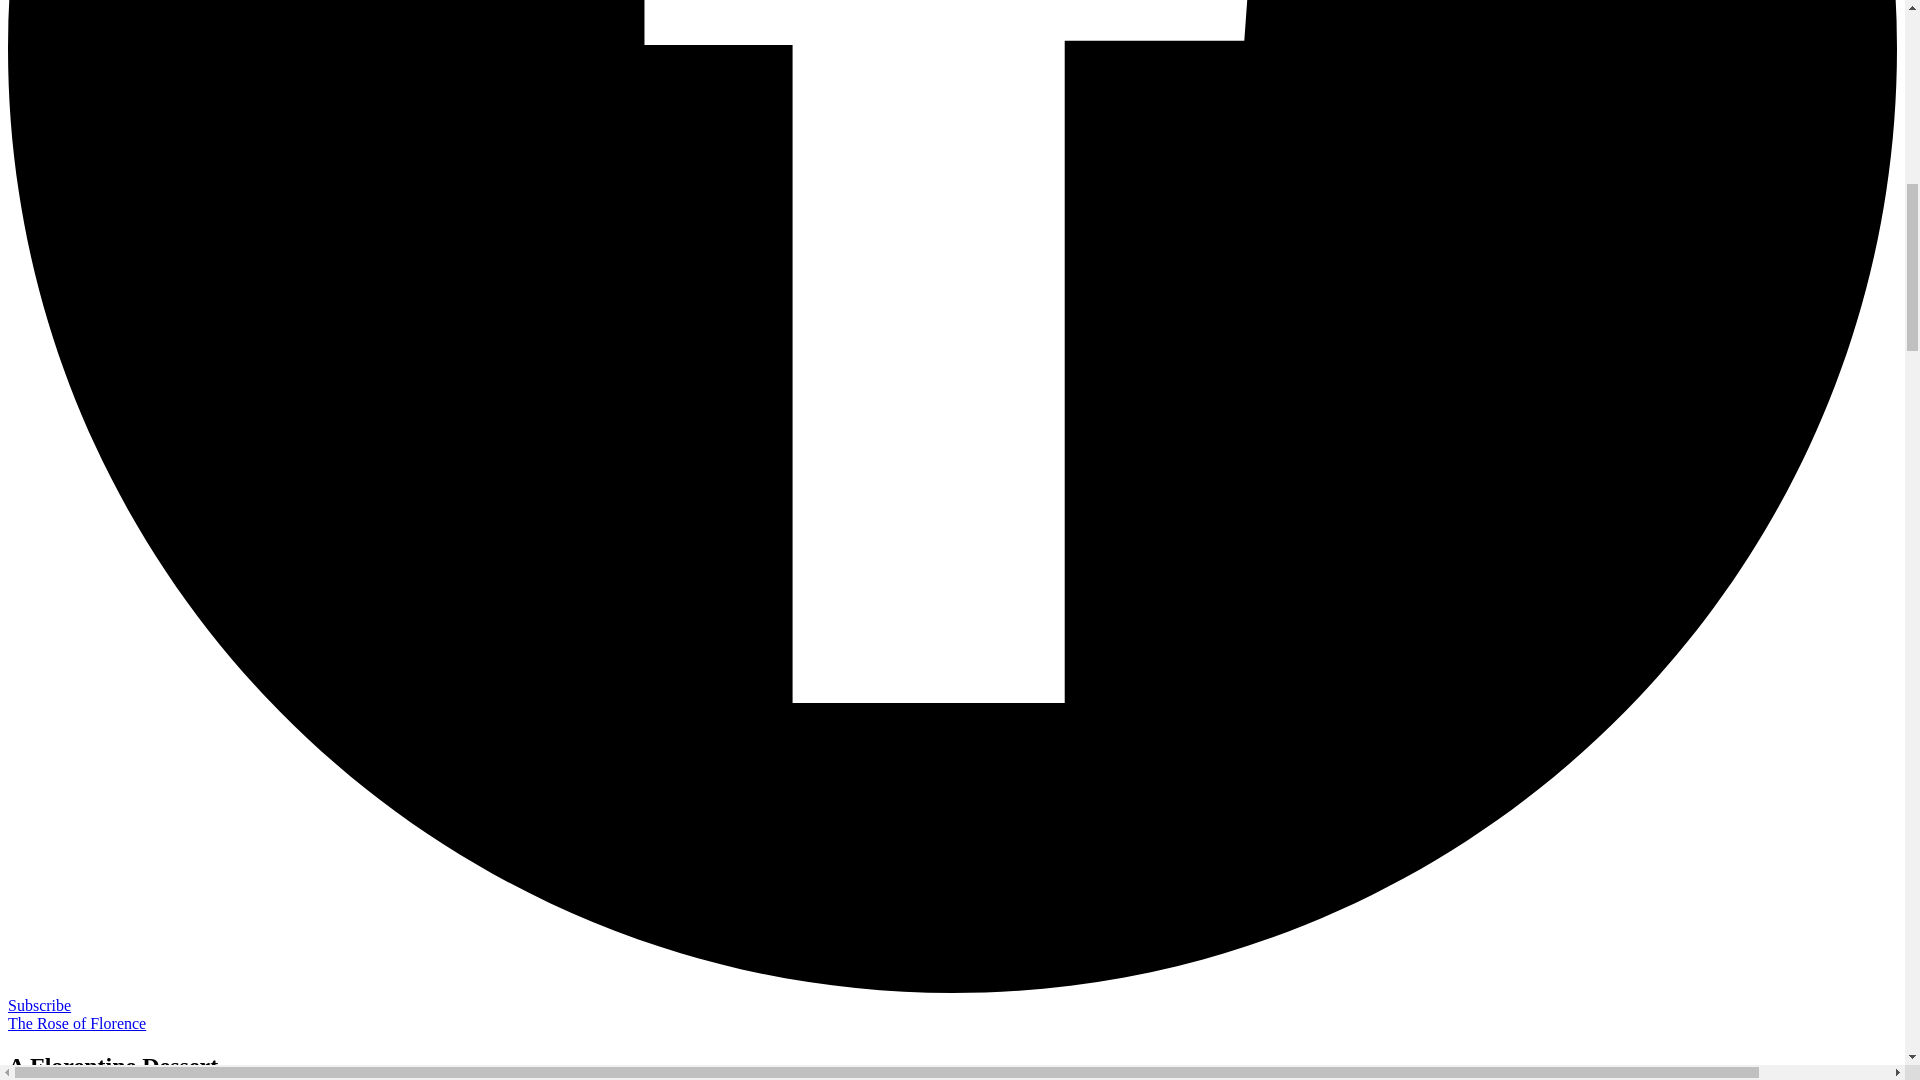 The height and width of the screenshot is (1080, 1920). Describe the element at coordinates (39, 1005) in the screenshot. I see `Subscribe` at that location.